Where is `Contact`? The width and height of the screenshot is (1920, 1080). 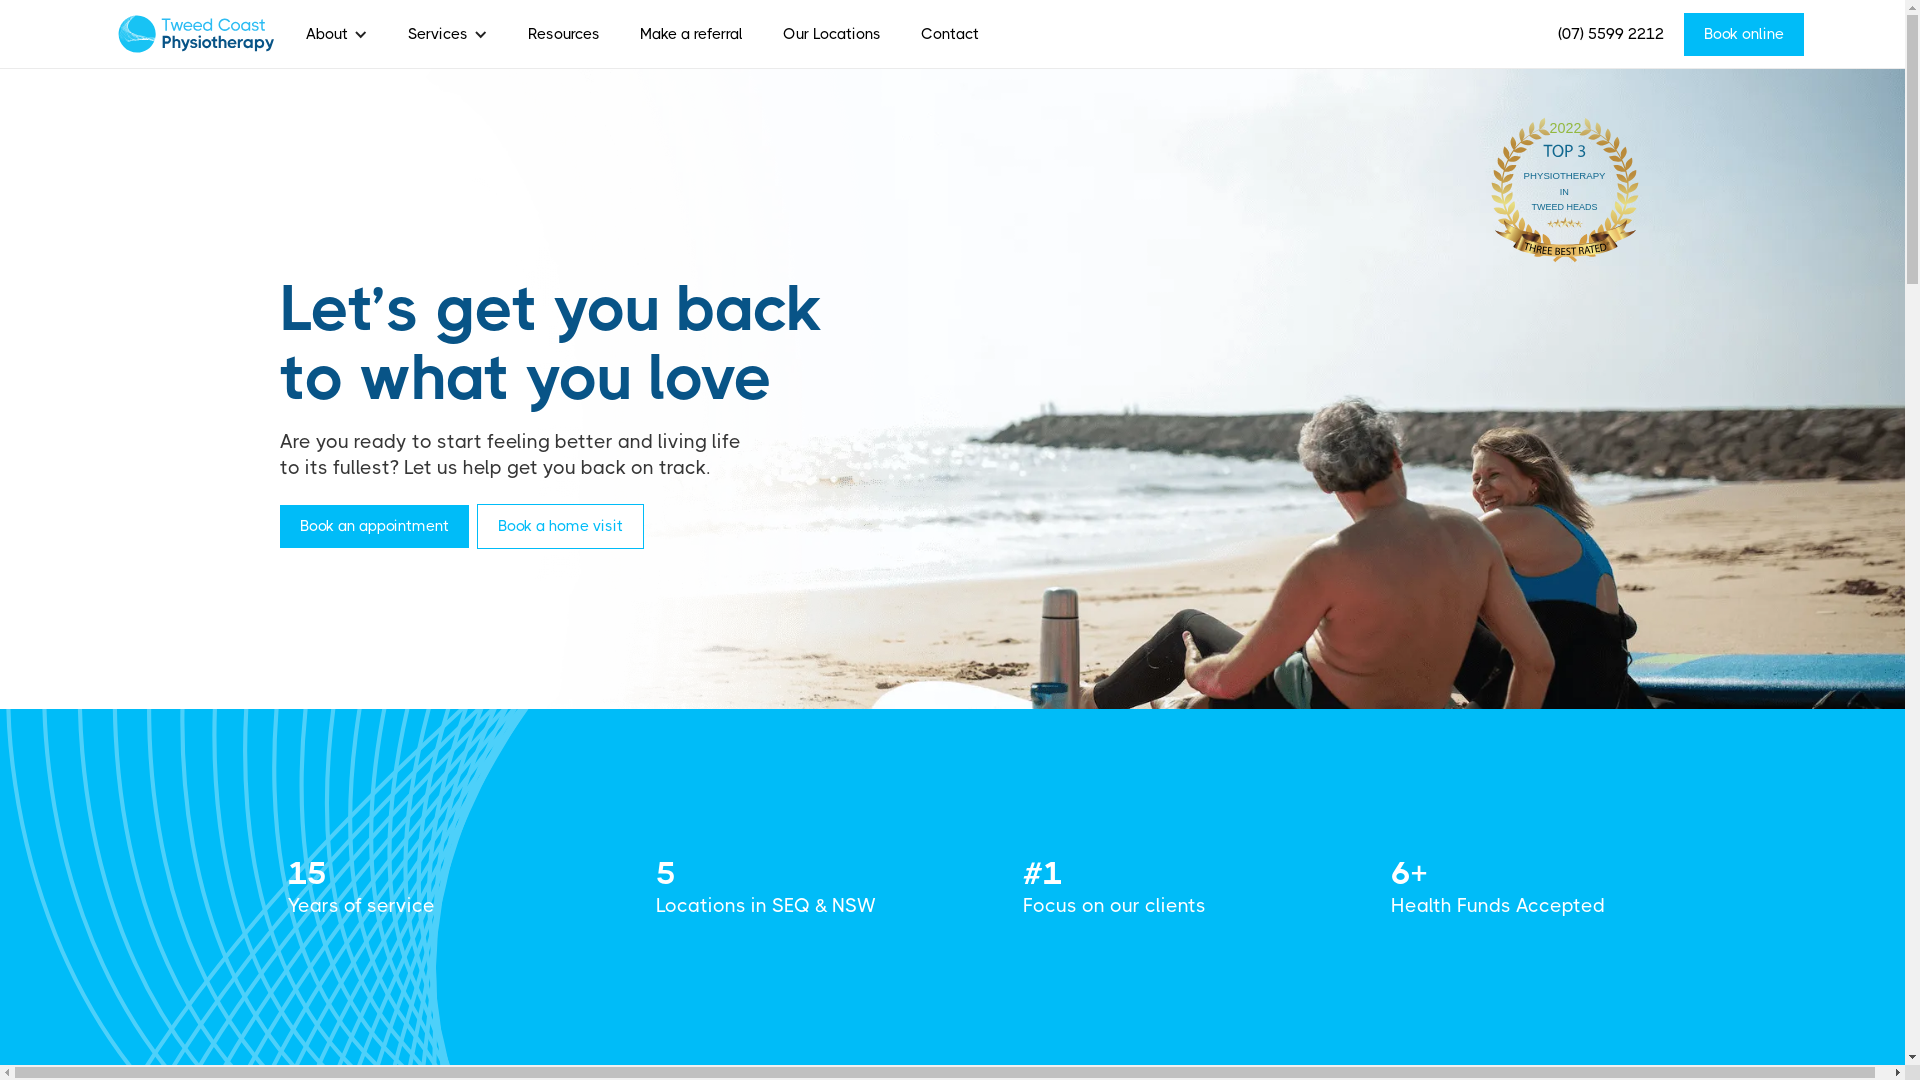
Contact is located at coordinates (950, 34).